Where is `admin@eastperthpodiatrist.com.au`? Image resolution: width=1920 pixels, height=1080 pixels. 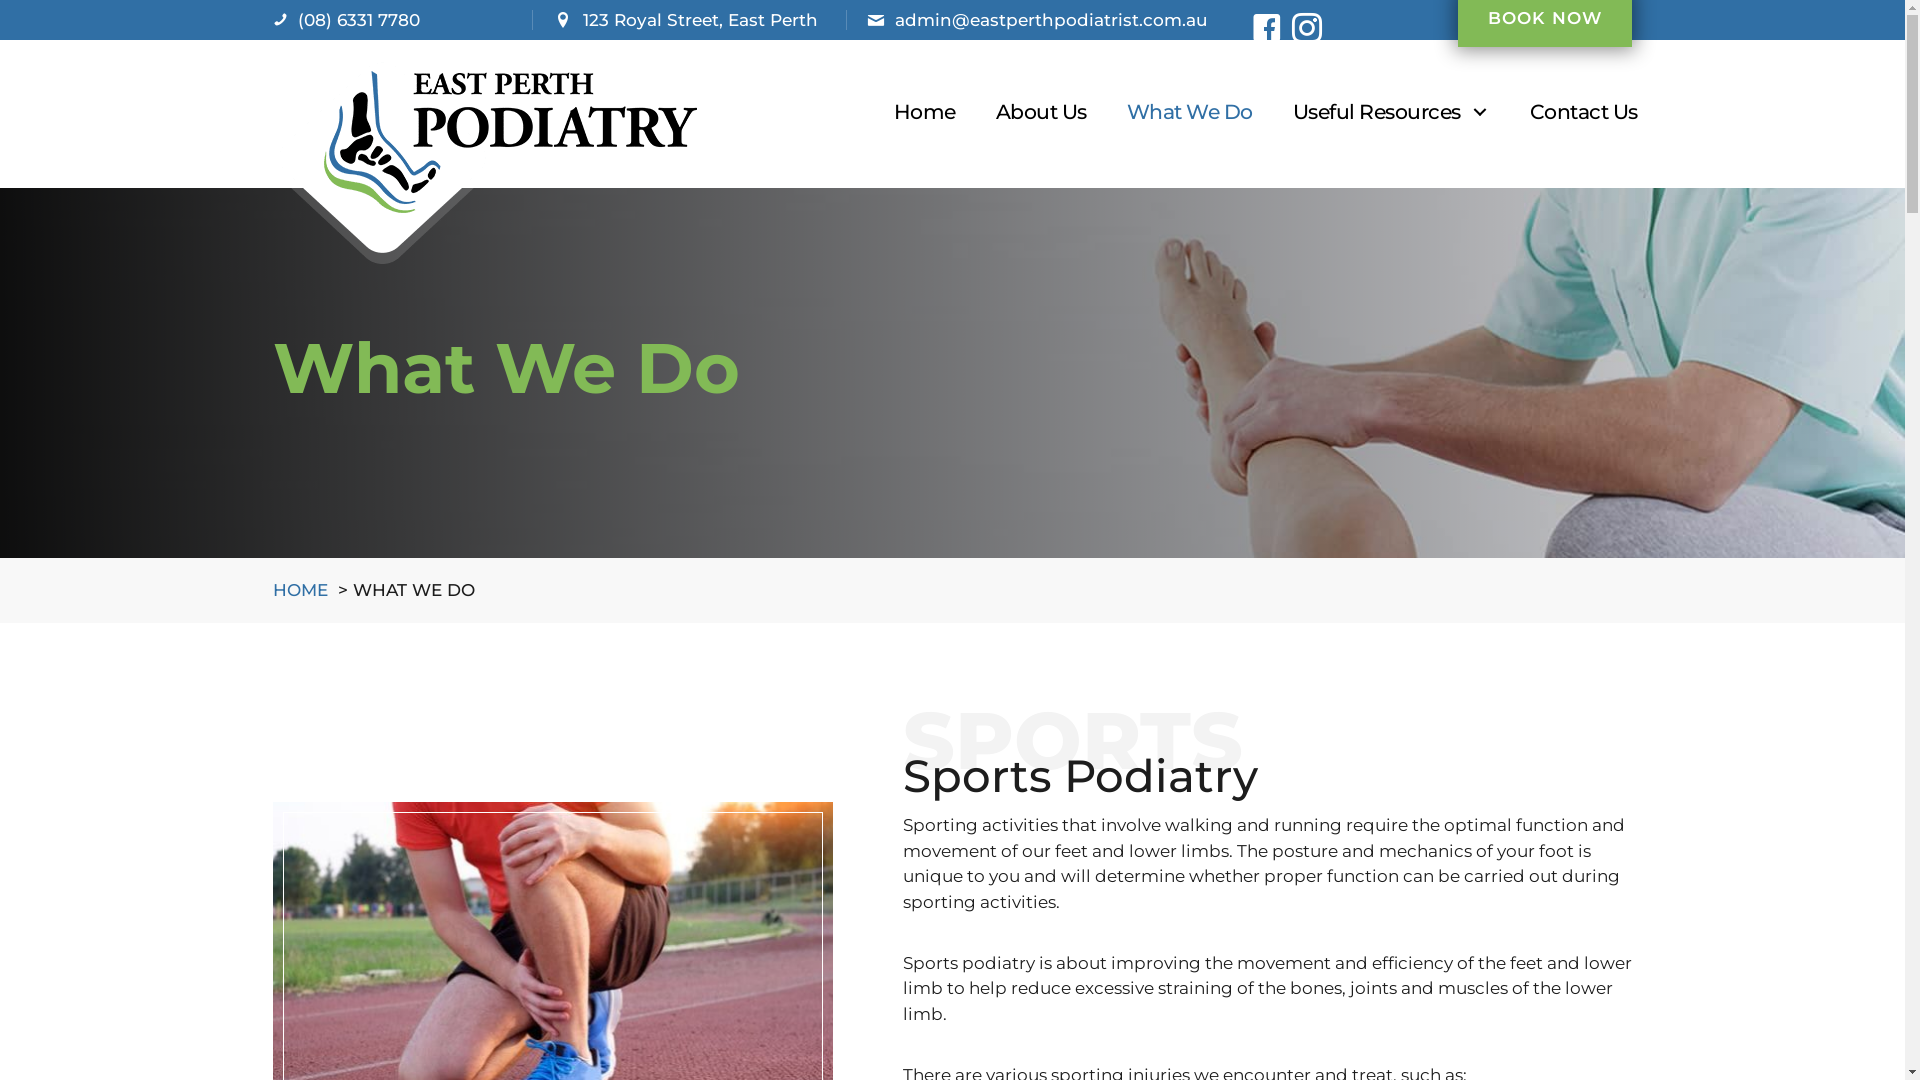
admin@eastperthpodiatrist.com.au is located at coordinates (1052, 20).